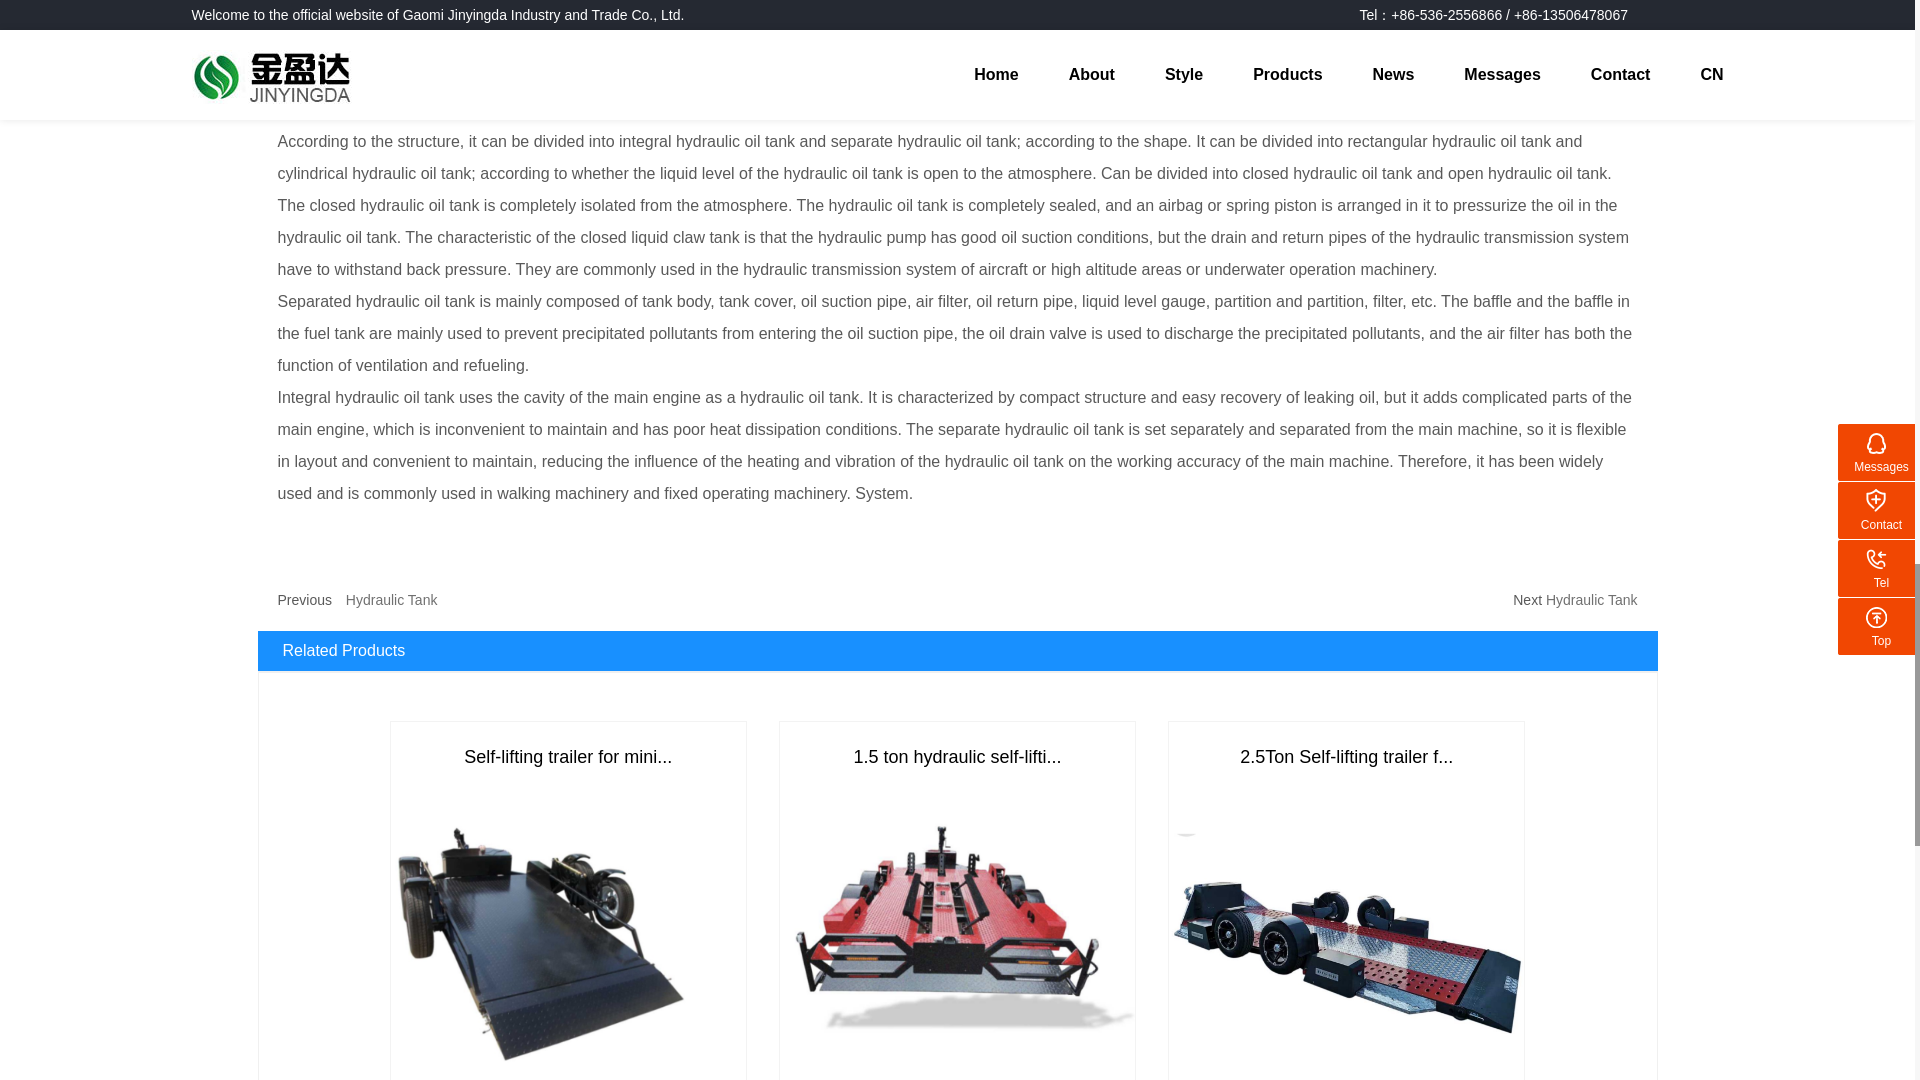 The width and height of the screenshot is (1920, 1080). I want to click on Gaomi Jinyingda Industry and Trade Co., Ltd., so click(464, 92).